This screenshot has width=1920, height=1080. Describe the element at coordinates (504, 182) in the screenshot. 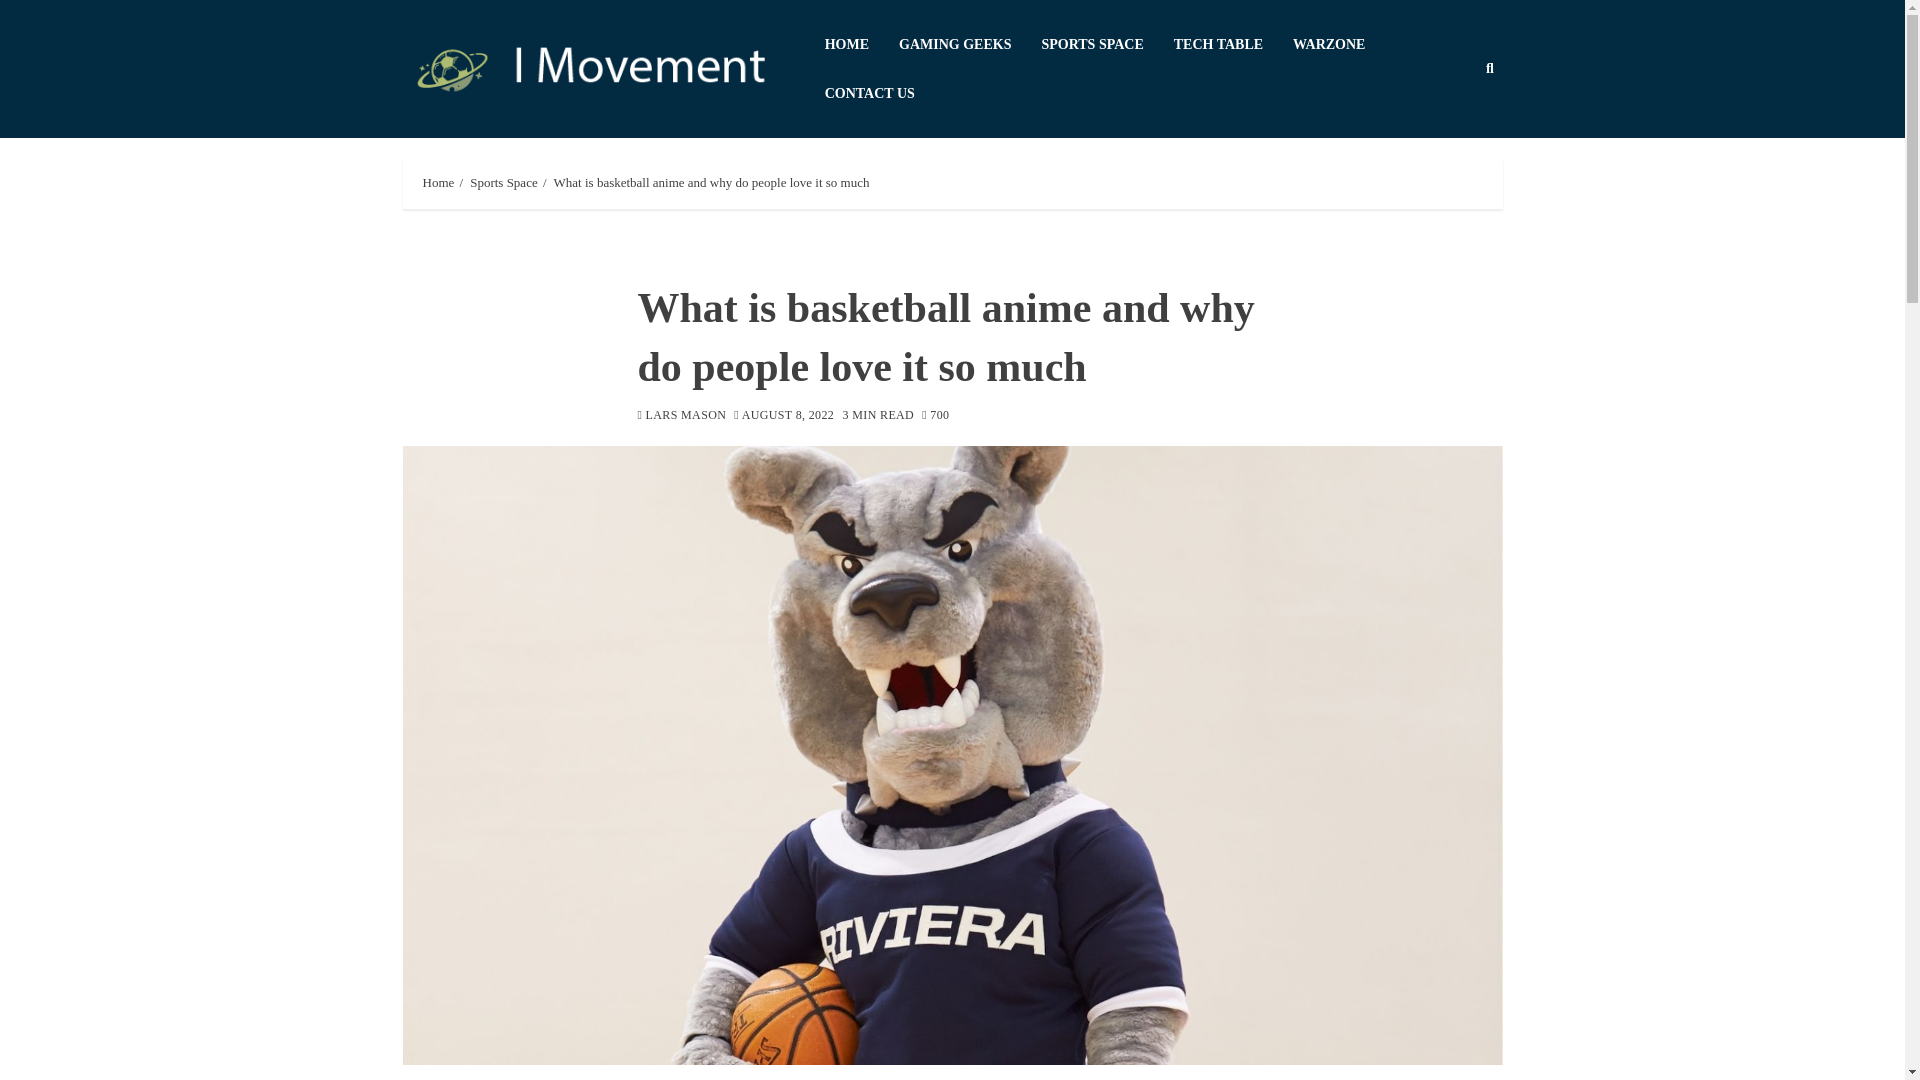

I see `Sports Space` at that location.